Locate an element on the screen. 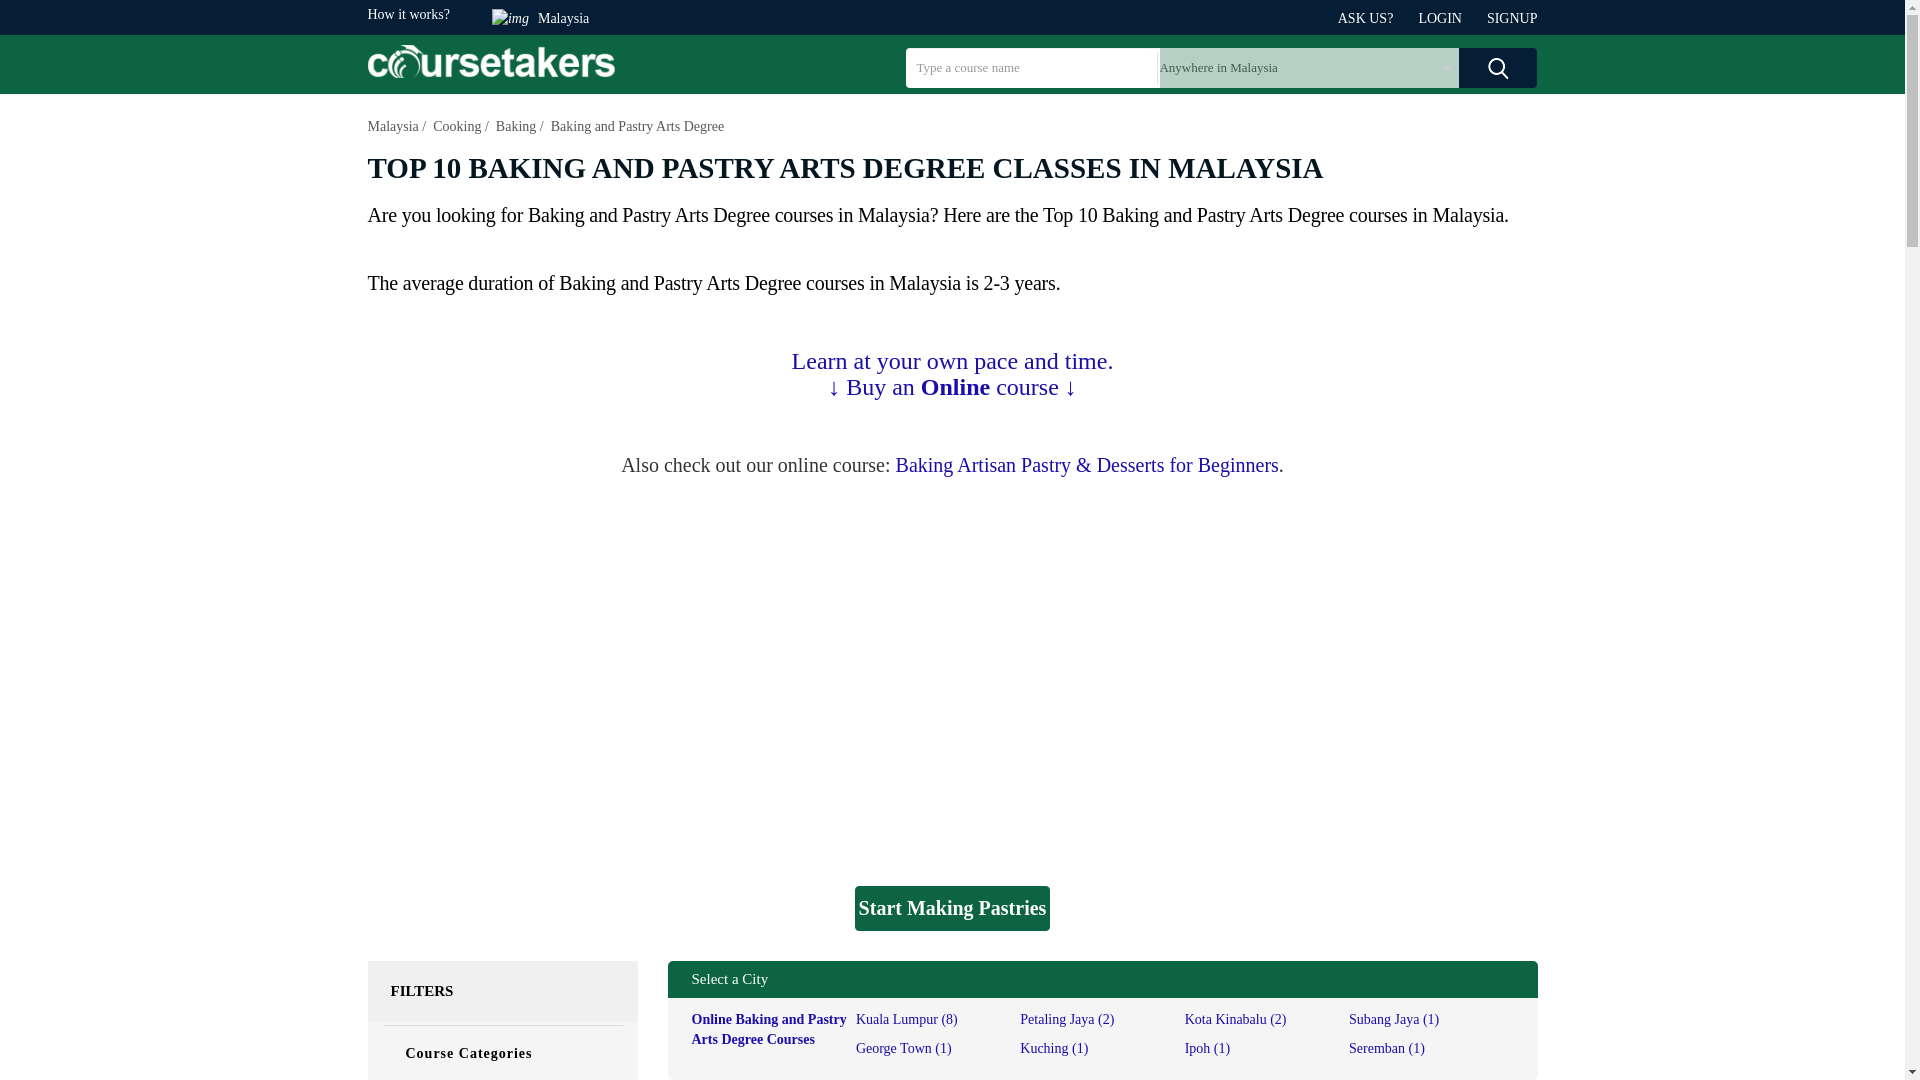 The image size is (1920, 1080). Start Making Pastries is located at coordinates (952, 908).